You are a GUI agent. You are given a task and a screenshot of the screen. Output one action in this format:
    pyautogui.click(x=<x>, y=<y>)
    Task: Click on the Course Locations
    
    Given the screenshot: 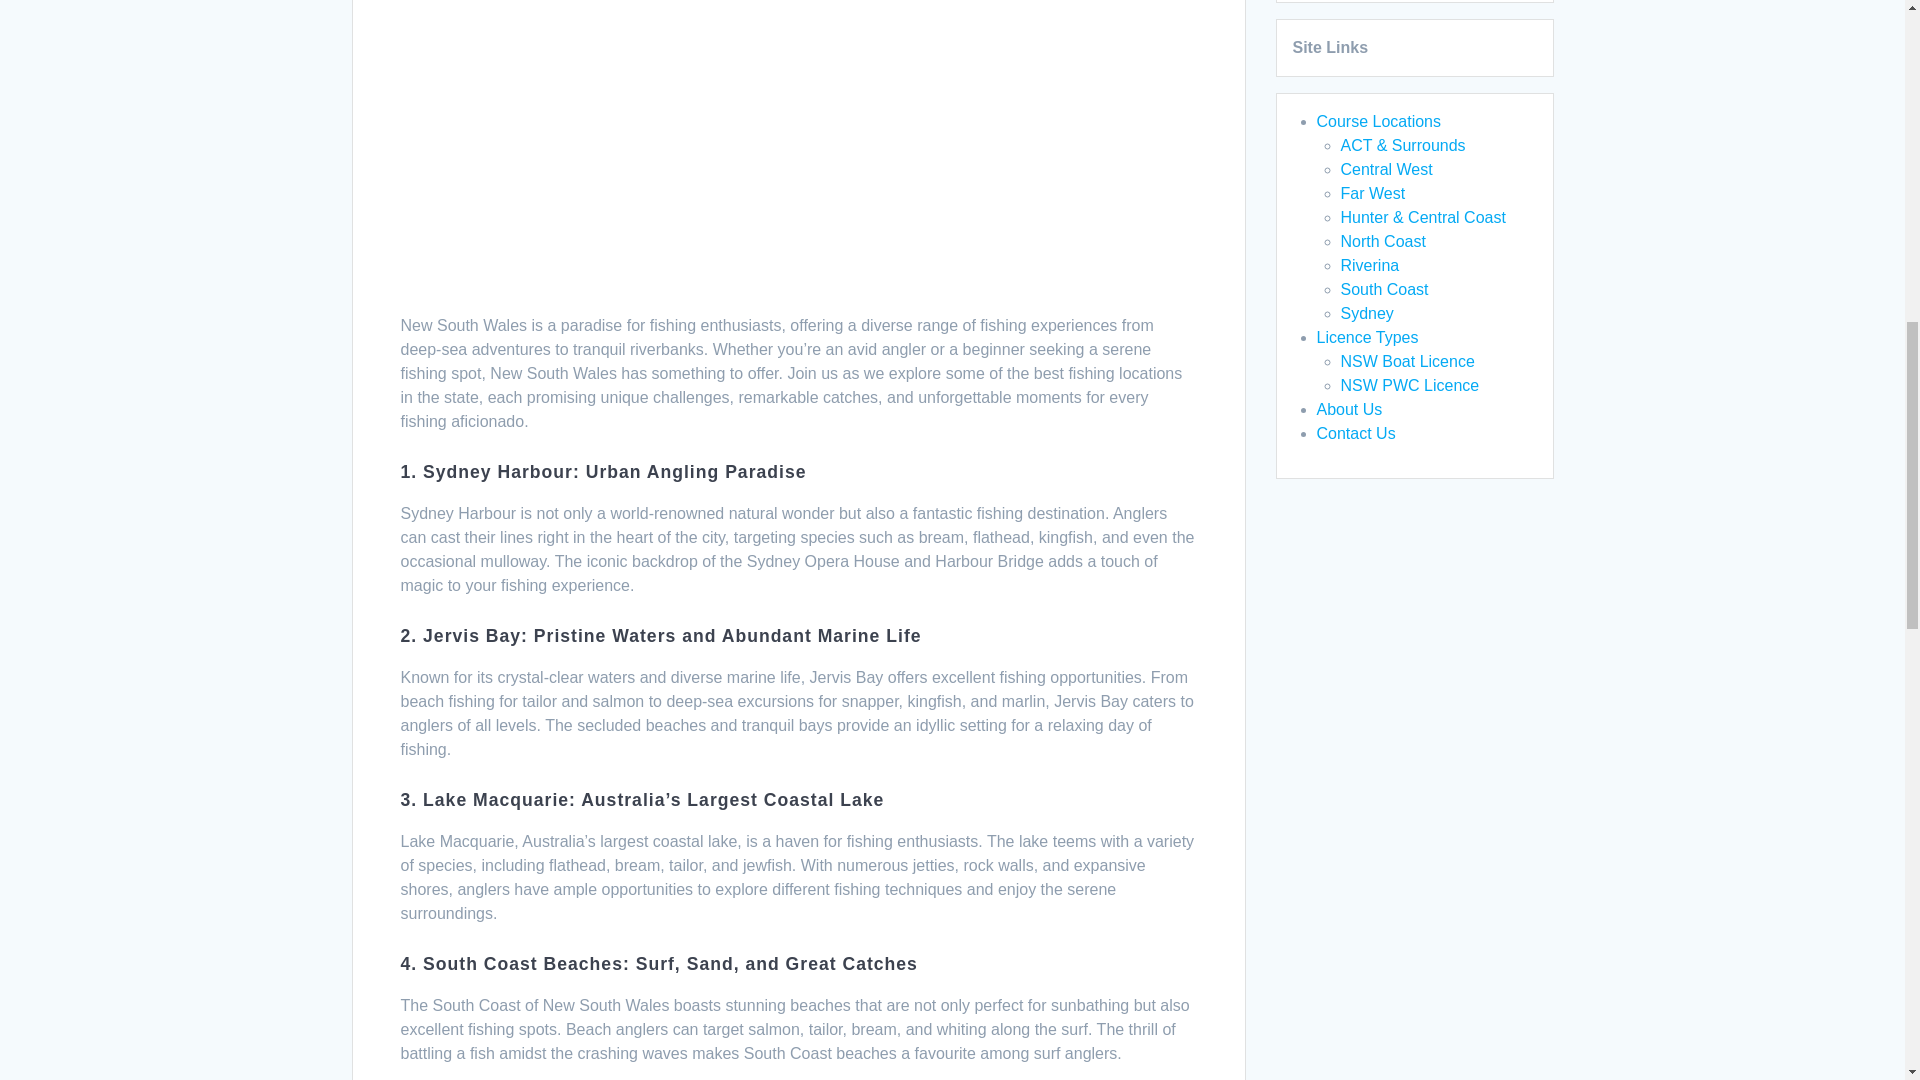 What is the action you would take?
    pyautogui.click(x=1378, y=121)
    